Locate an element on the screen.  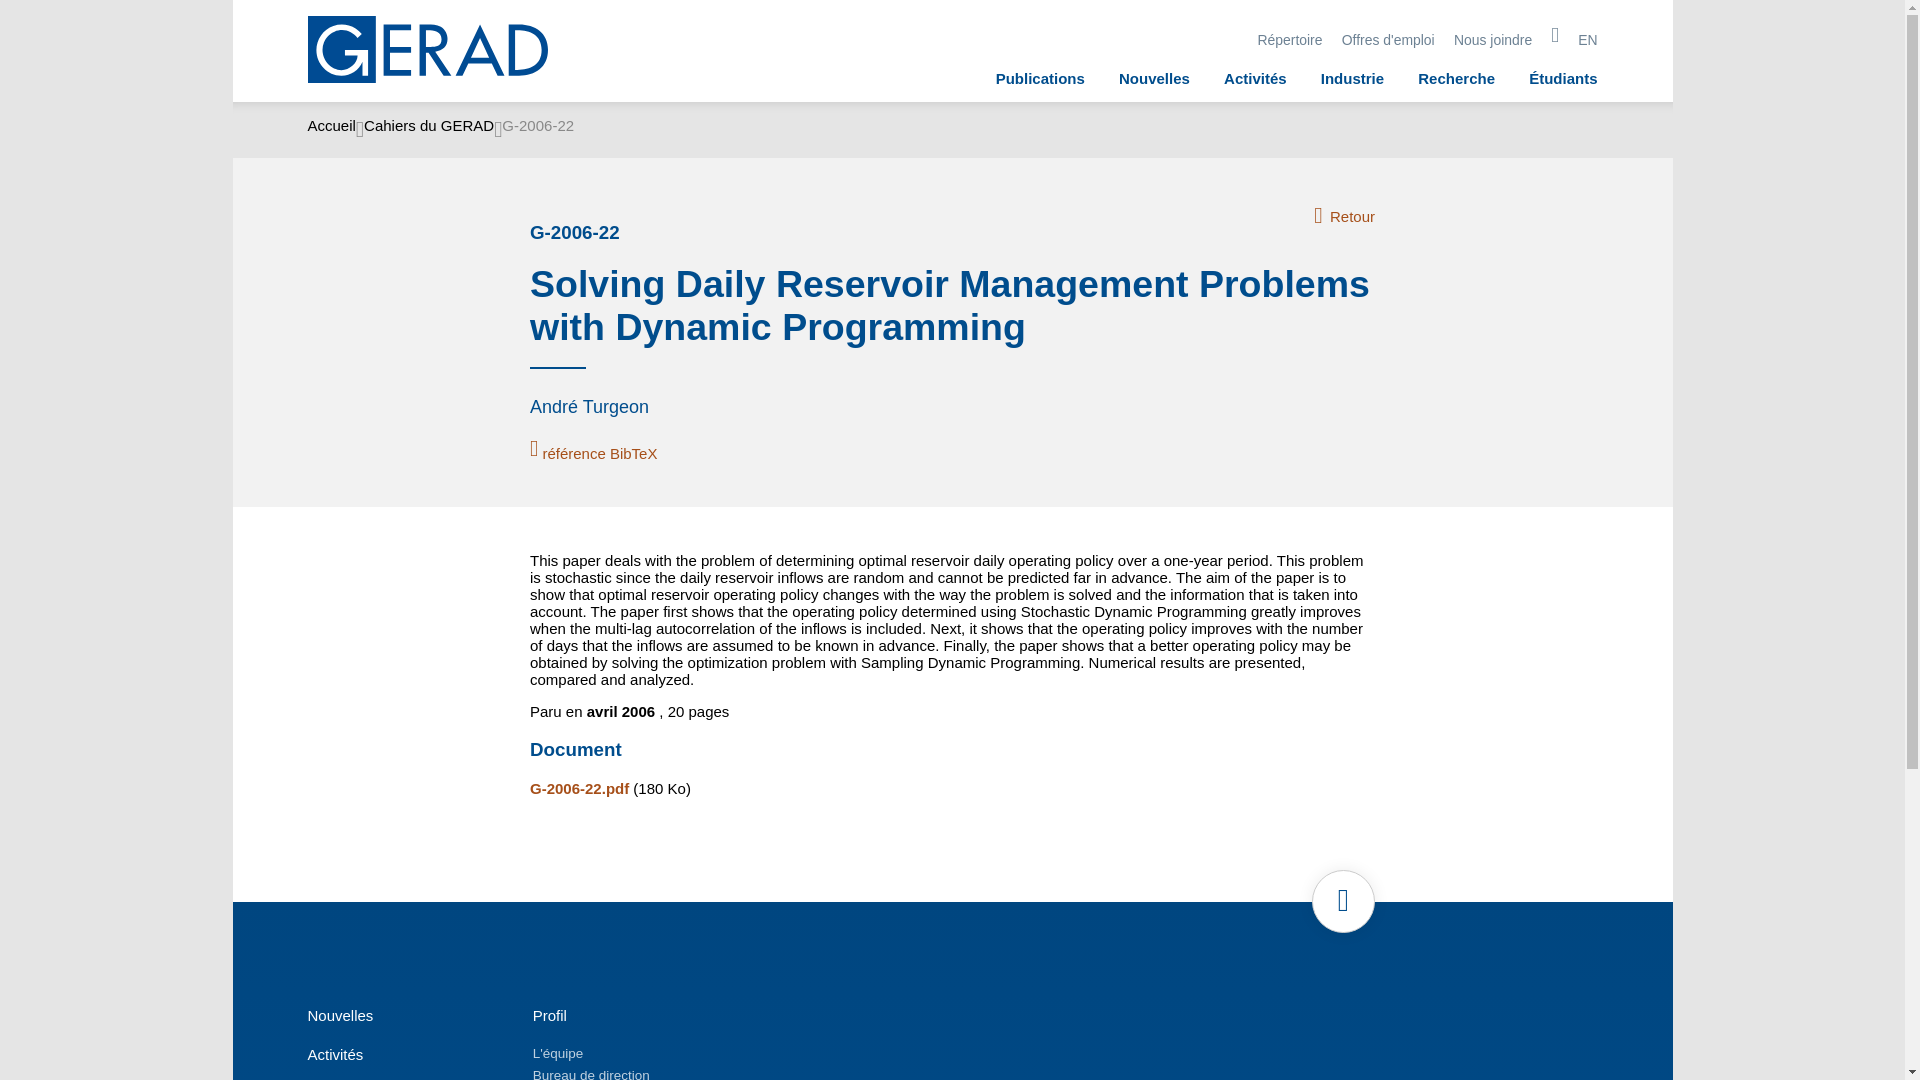
Accueil is located at coordinates (331, 129).